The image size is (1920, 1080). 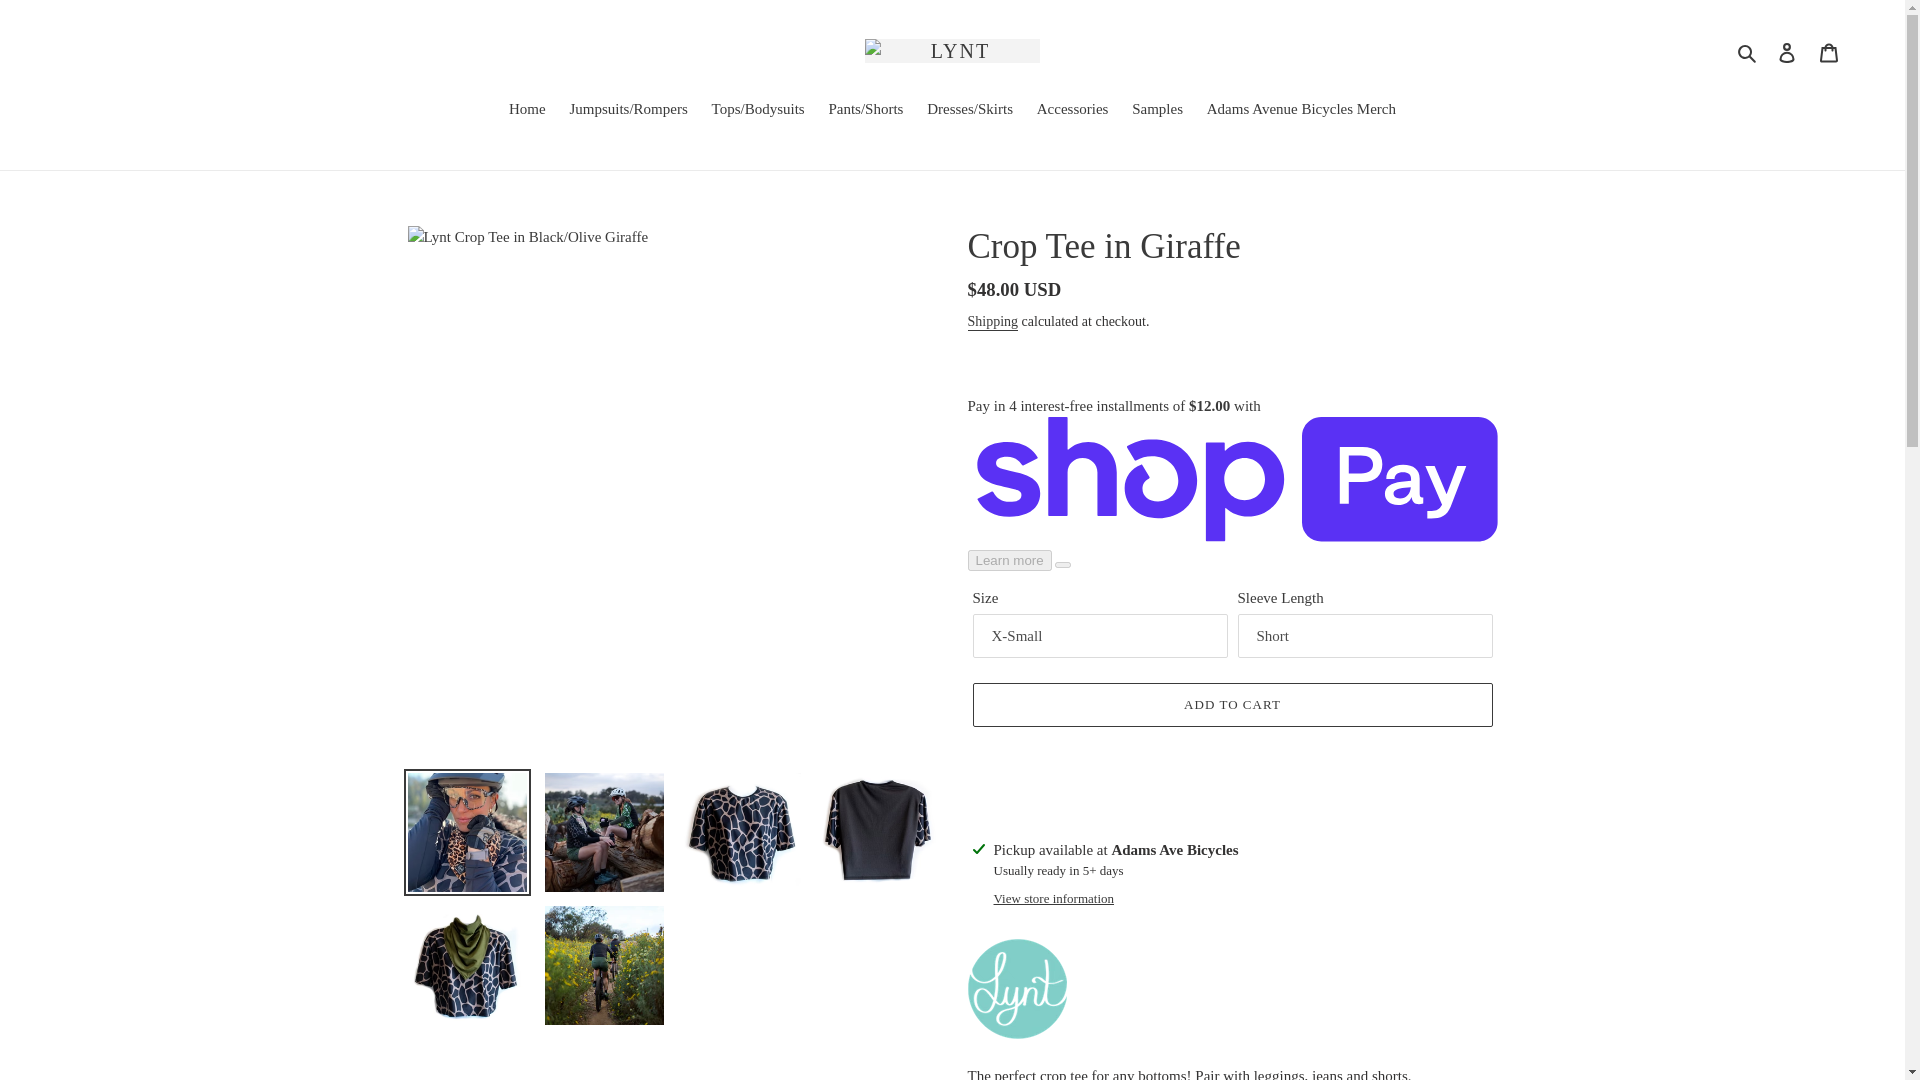 I want to click on Accessories, so click(x=1073, y=111).